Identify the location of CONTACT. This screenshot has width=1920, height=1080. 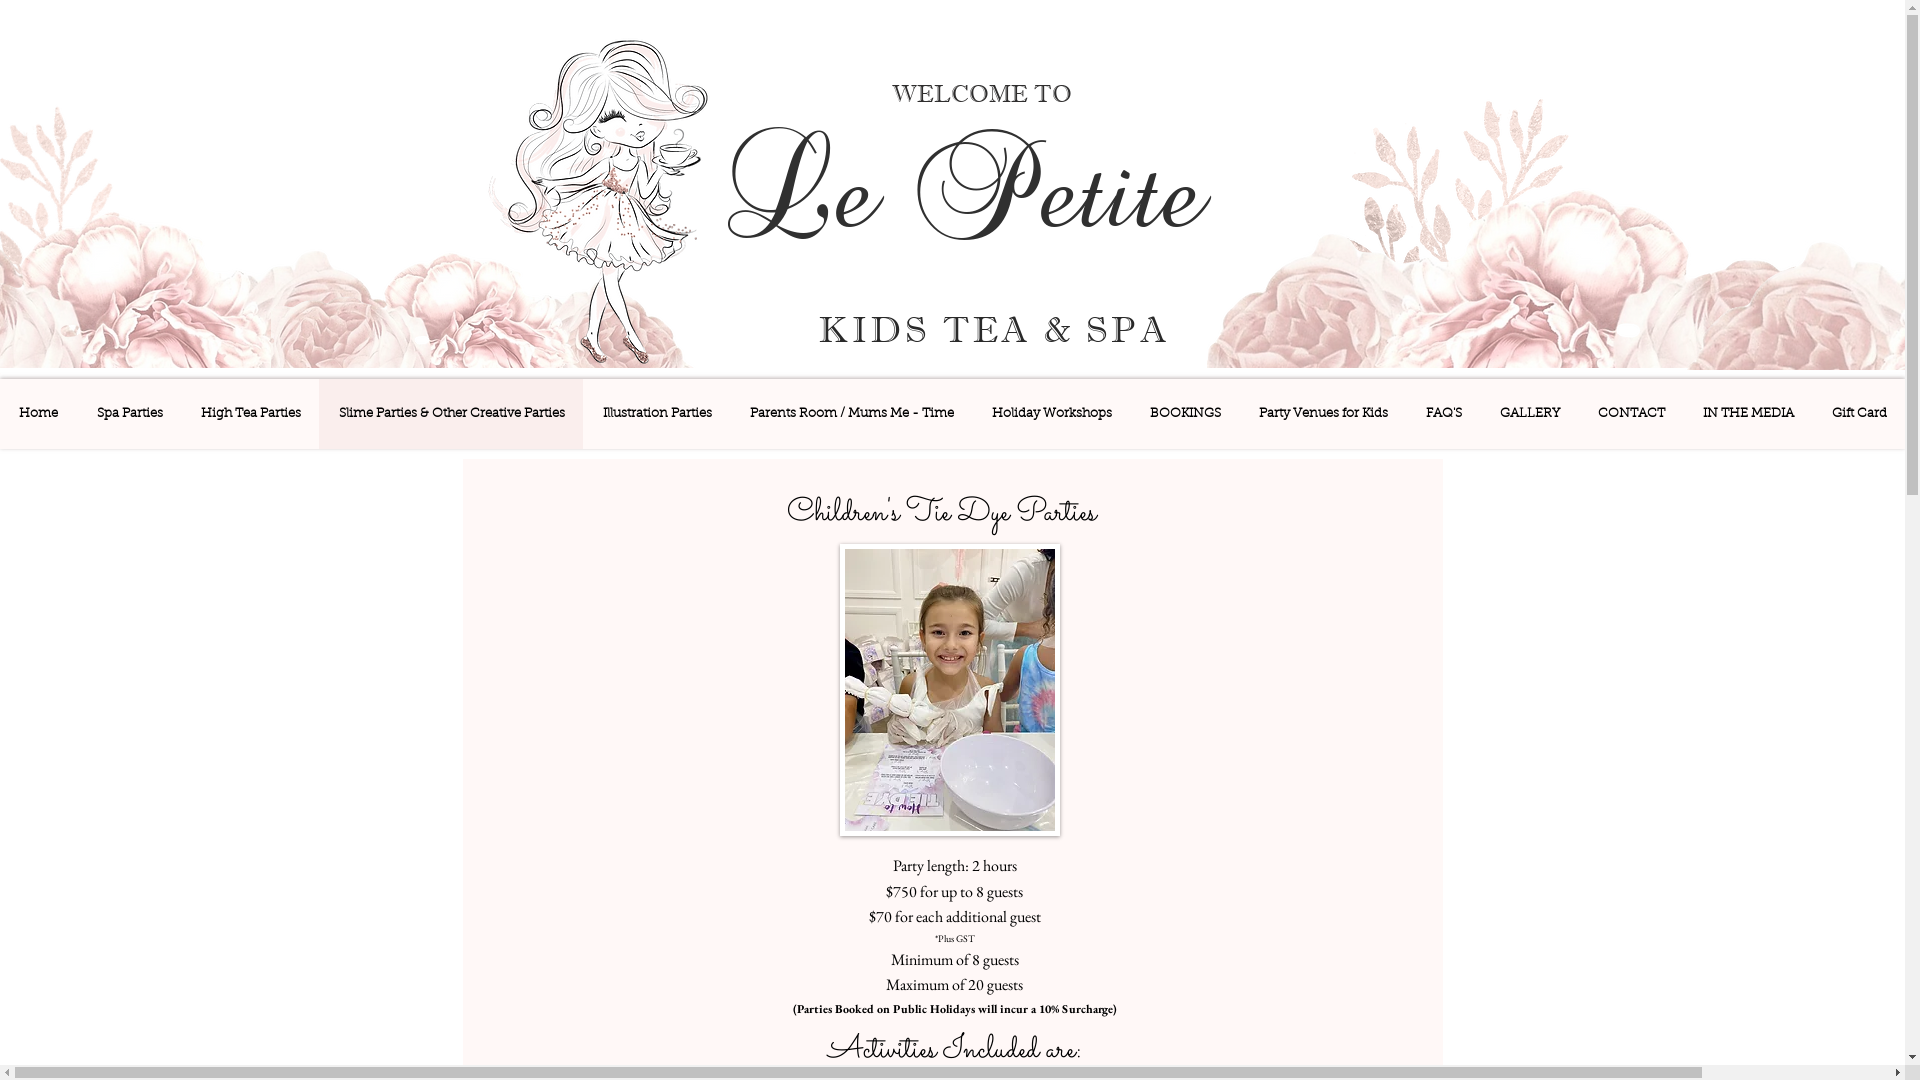
(1630, 414).